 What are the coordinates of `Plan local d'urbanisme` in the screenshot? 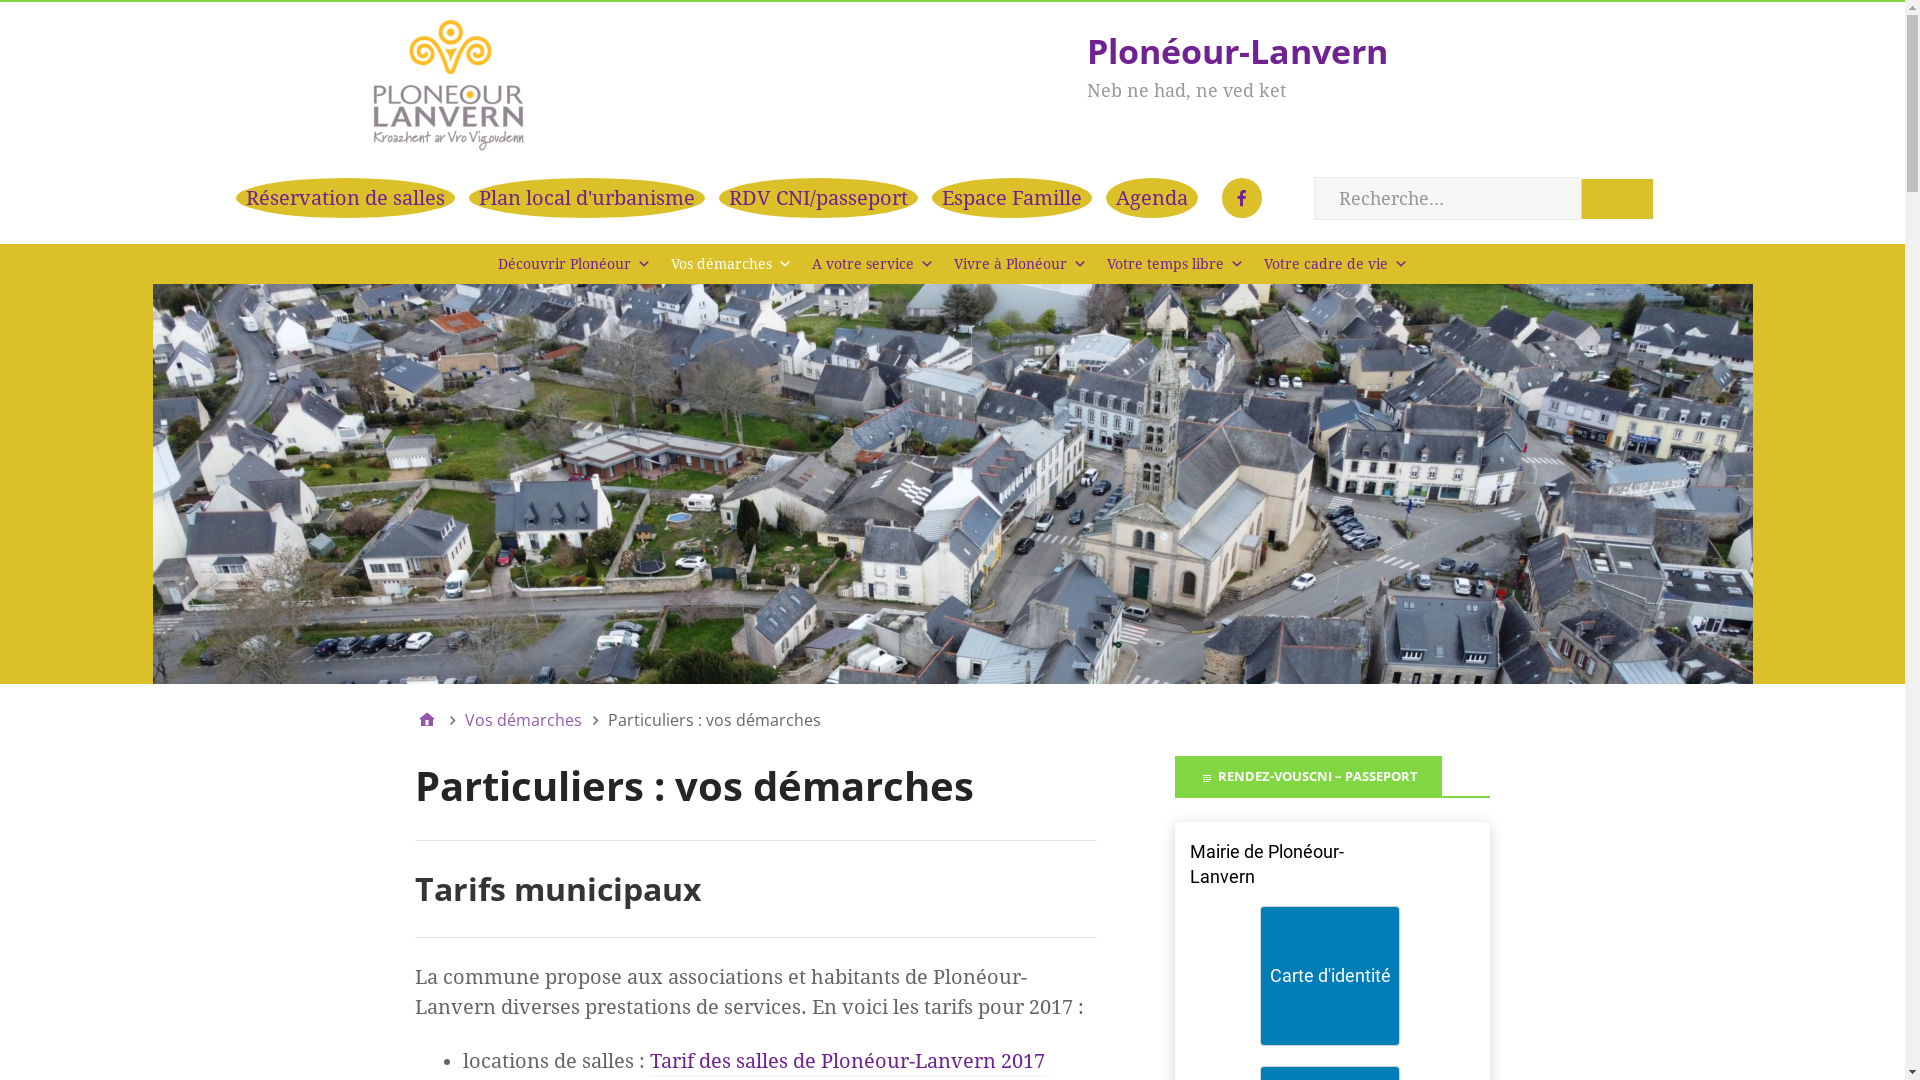 It's located at (586, 198).